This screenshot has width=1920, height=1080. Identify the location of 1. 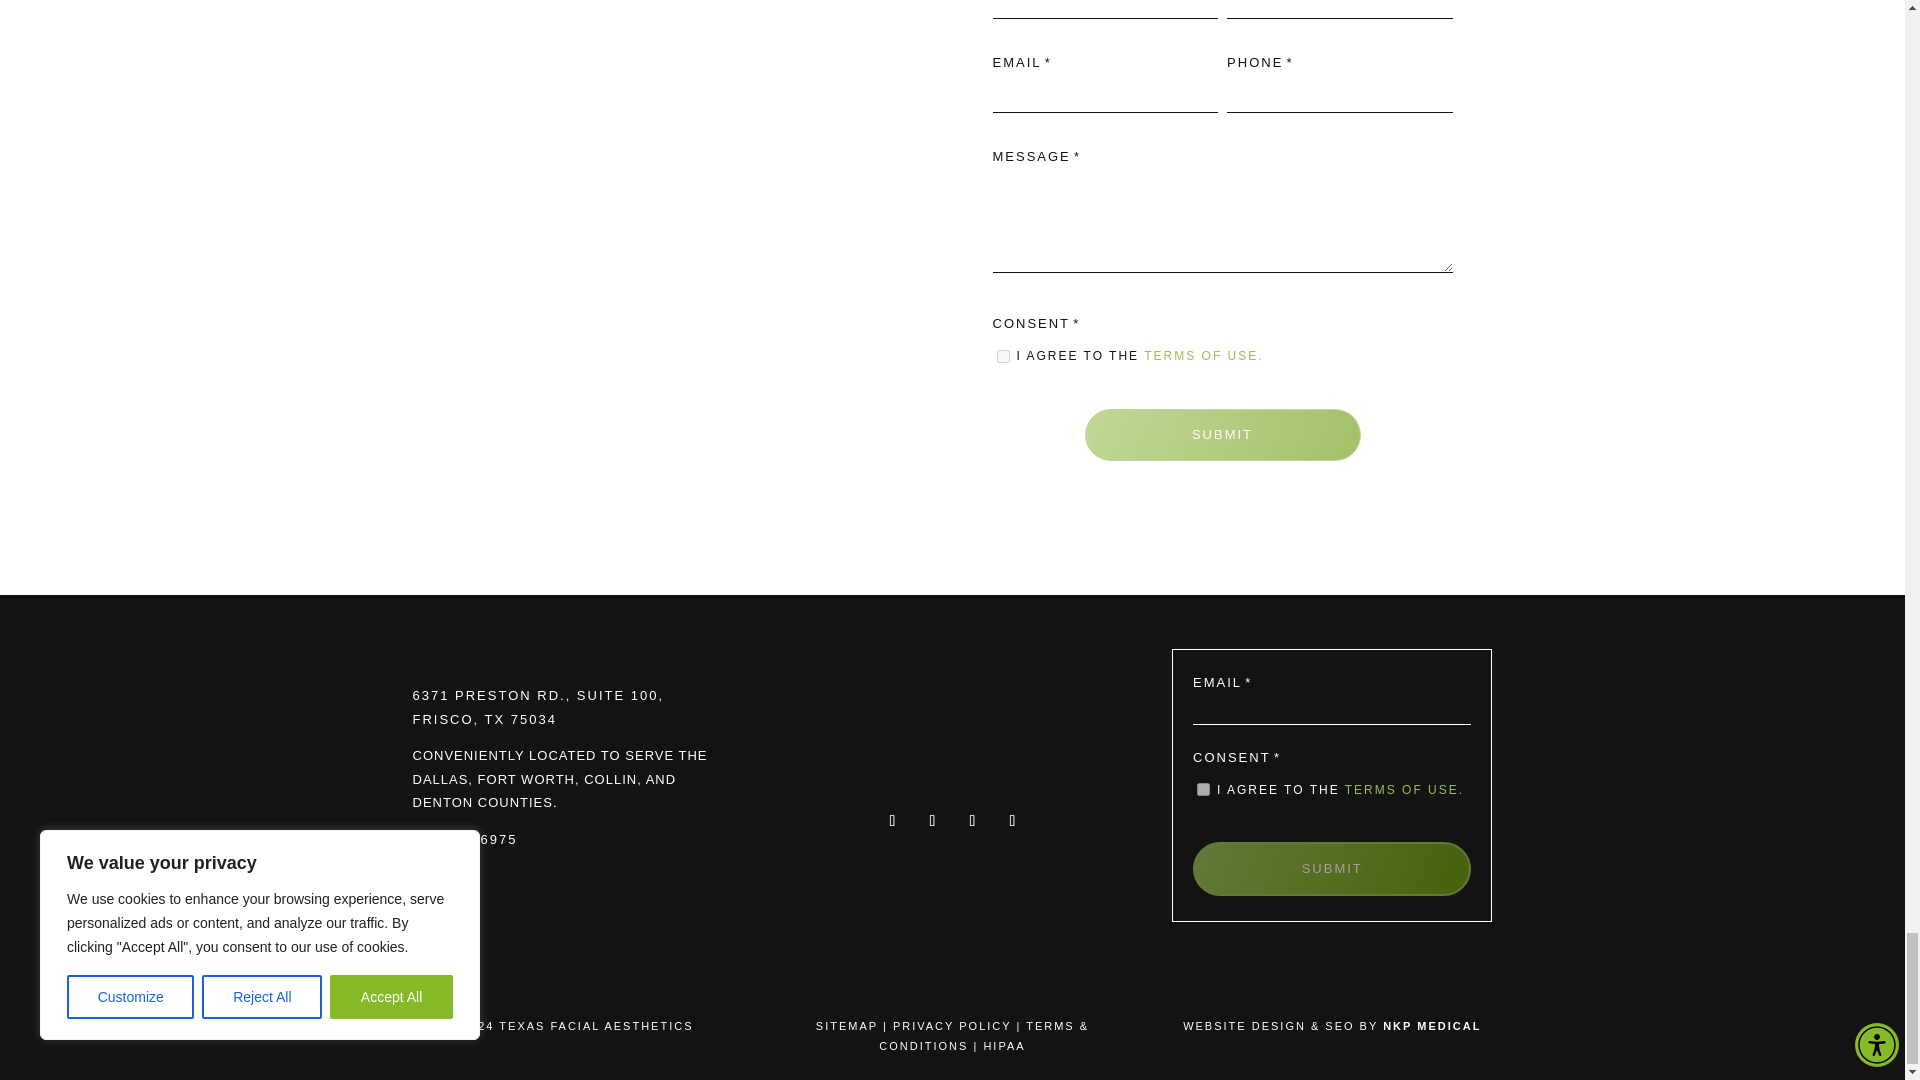
(1202, 789).